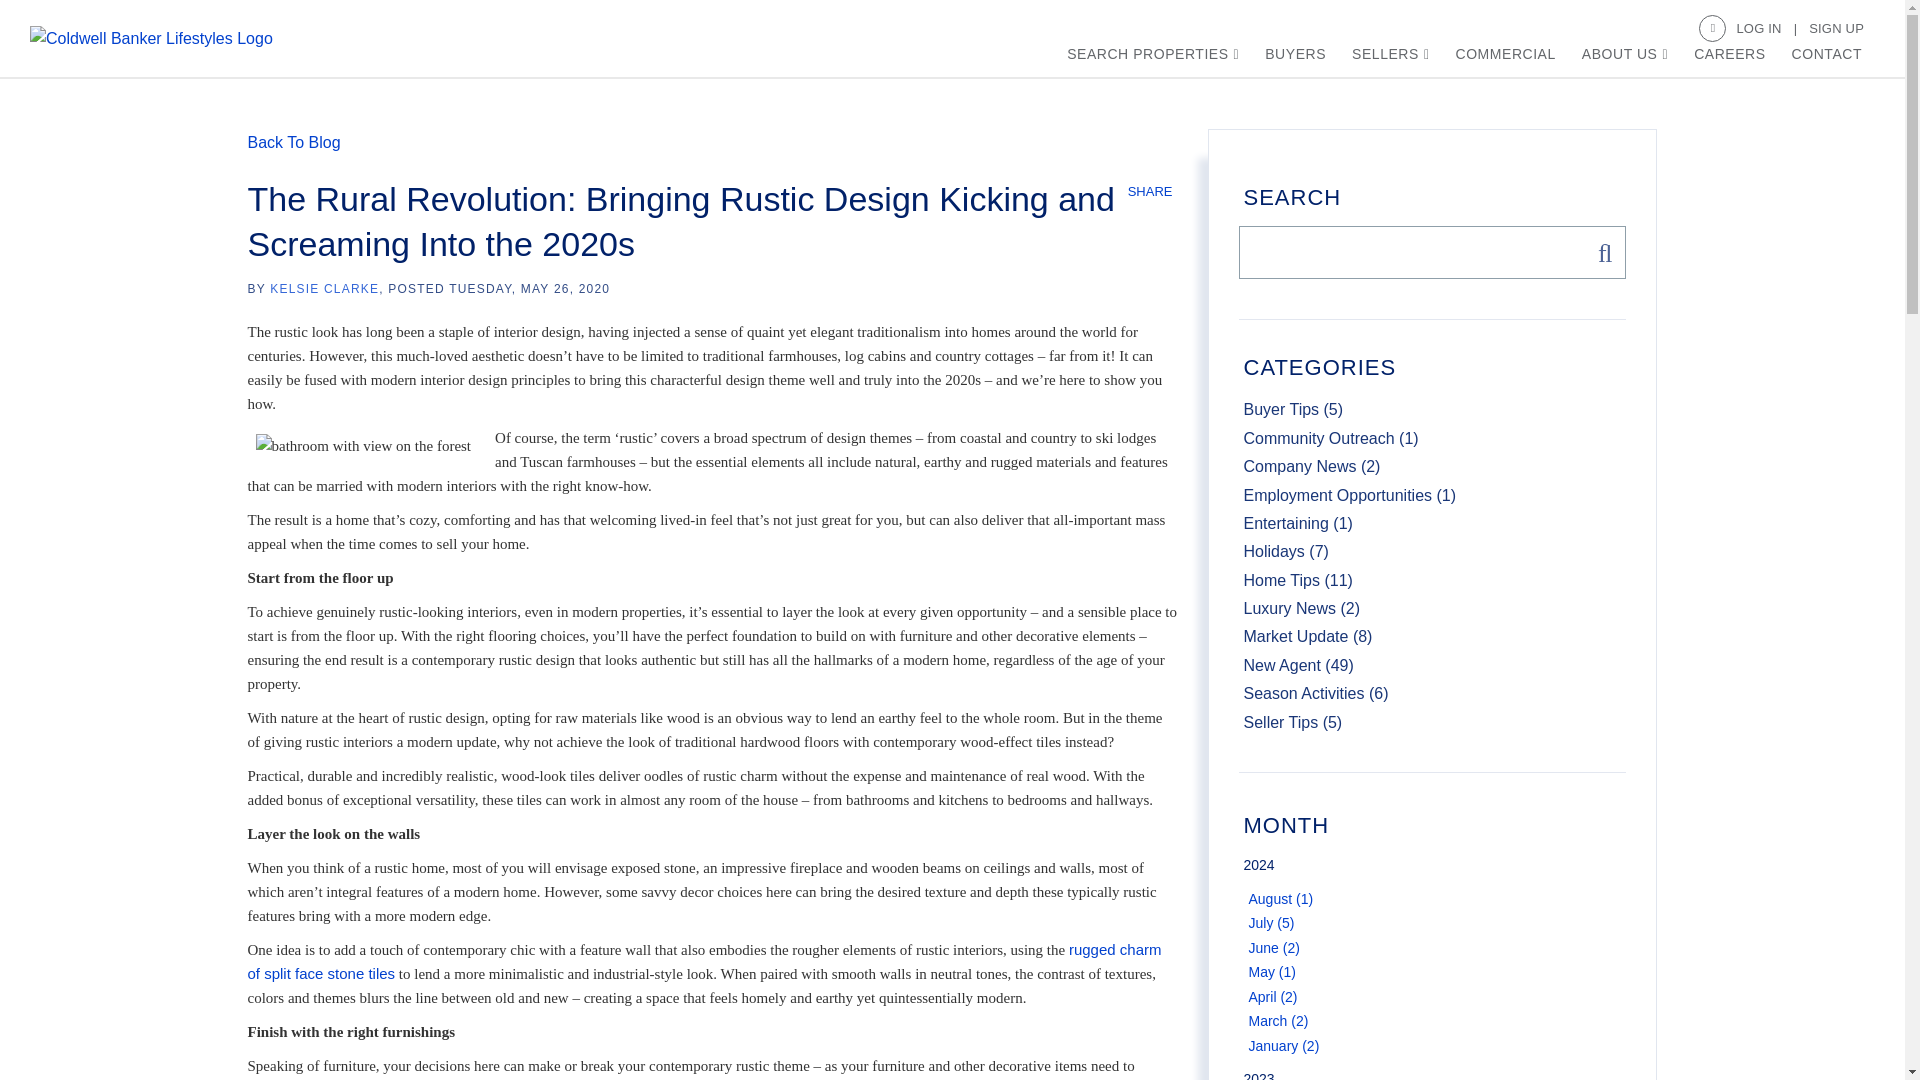 The width and height of the screenshot is (1920, 1080). What do you see at coordinates (1390, 54) in the screenshot?
I see `SELLERS` at bounding box center [1390, 54].